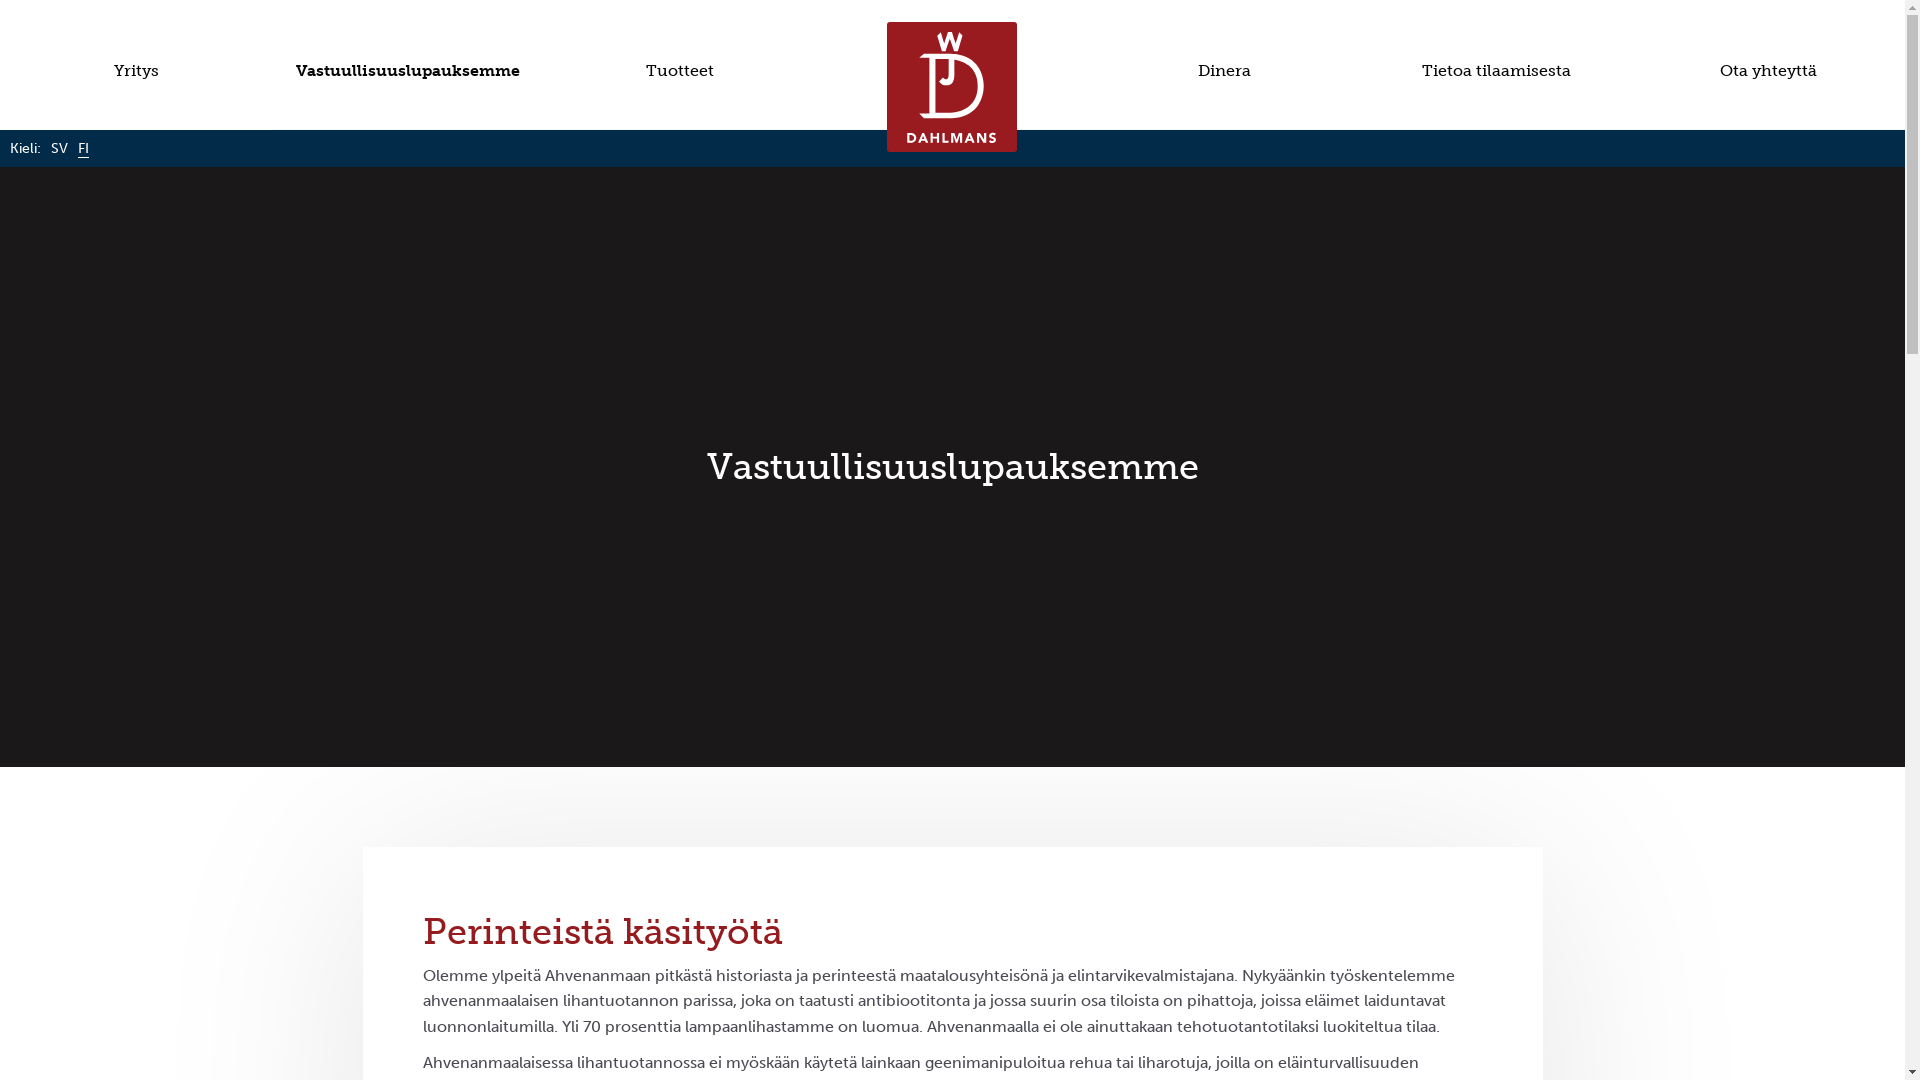 The height and width of the screenshot is (1080, 1920). Describe the element at coordinates (408, 71) in the screenshot. I see `Vastuullisuuslupauksemme` at that location.